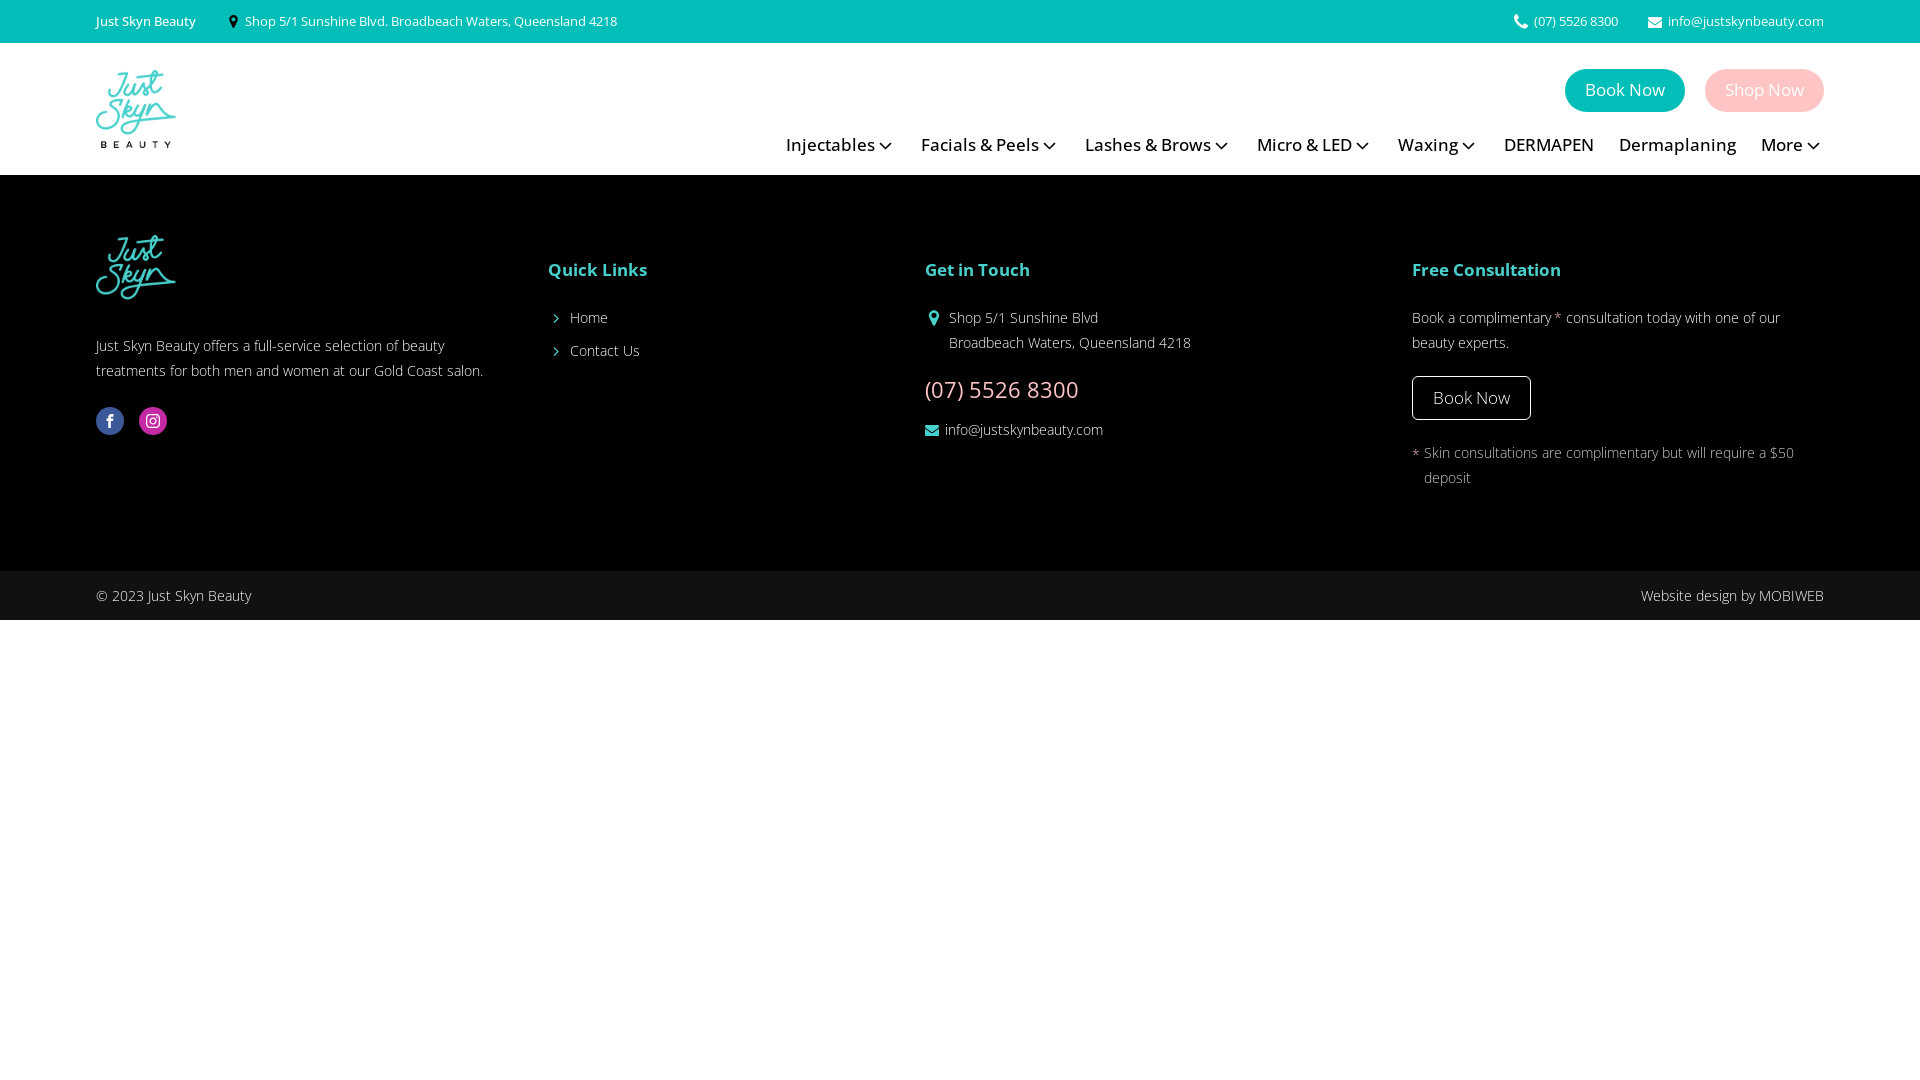 The width and height of the screenshot is (1920, 1080). I want to click on Waxing, so click(1438, 146).